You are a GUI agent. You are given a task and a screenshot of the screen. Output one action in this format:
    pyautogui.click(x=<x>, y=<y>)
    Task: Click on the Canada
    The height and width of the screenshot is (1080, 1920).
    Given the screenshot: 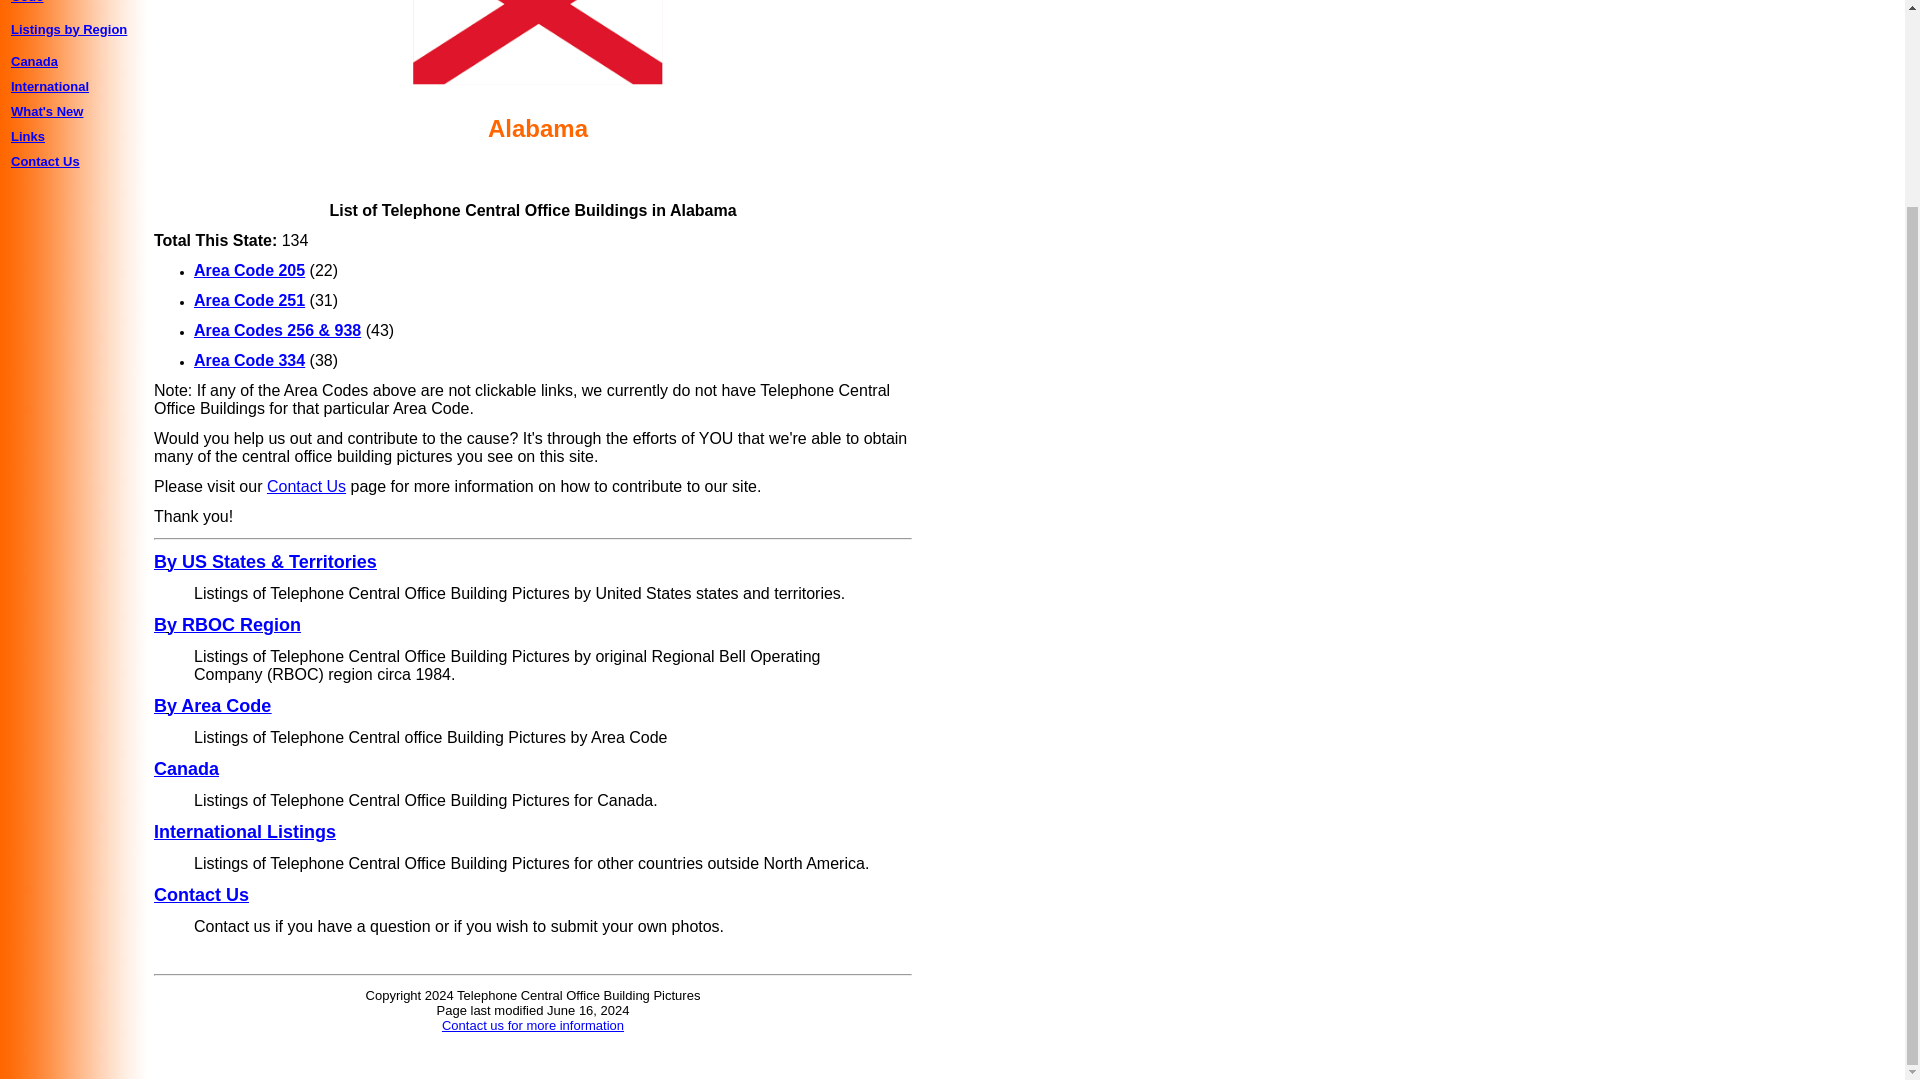 What is the action you would take?
    pyautogui.click(x=34, y=62)
    